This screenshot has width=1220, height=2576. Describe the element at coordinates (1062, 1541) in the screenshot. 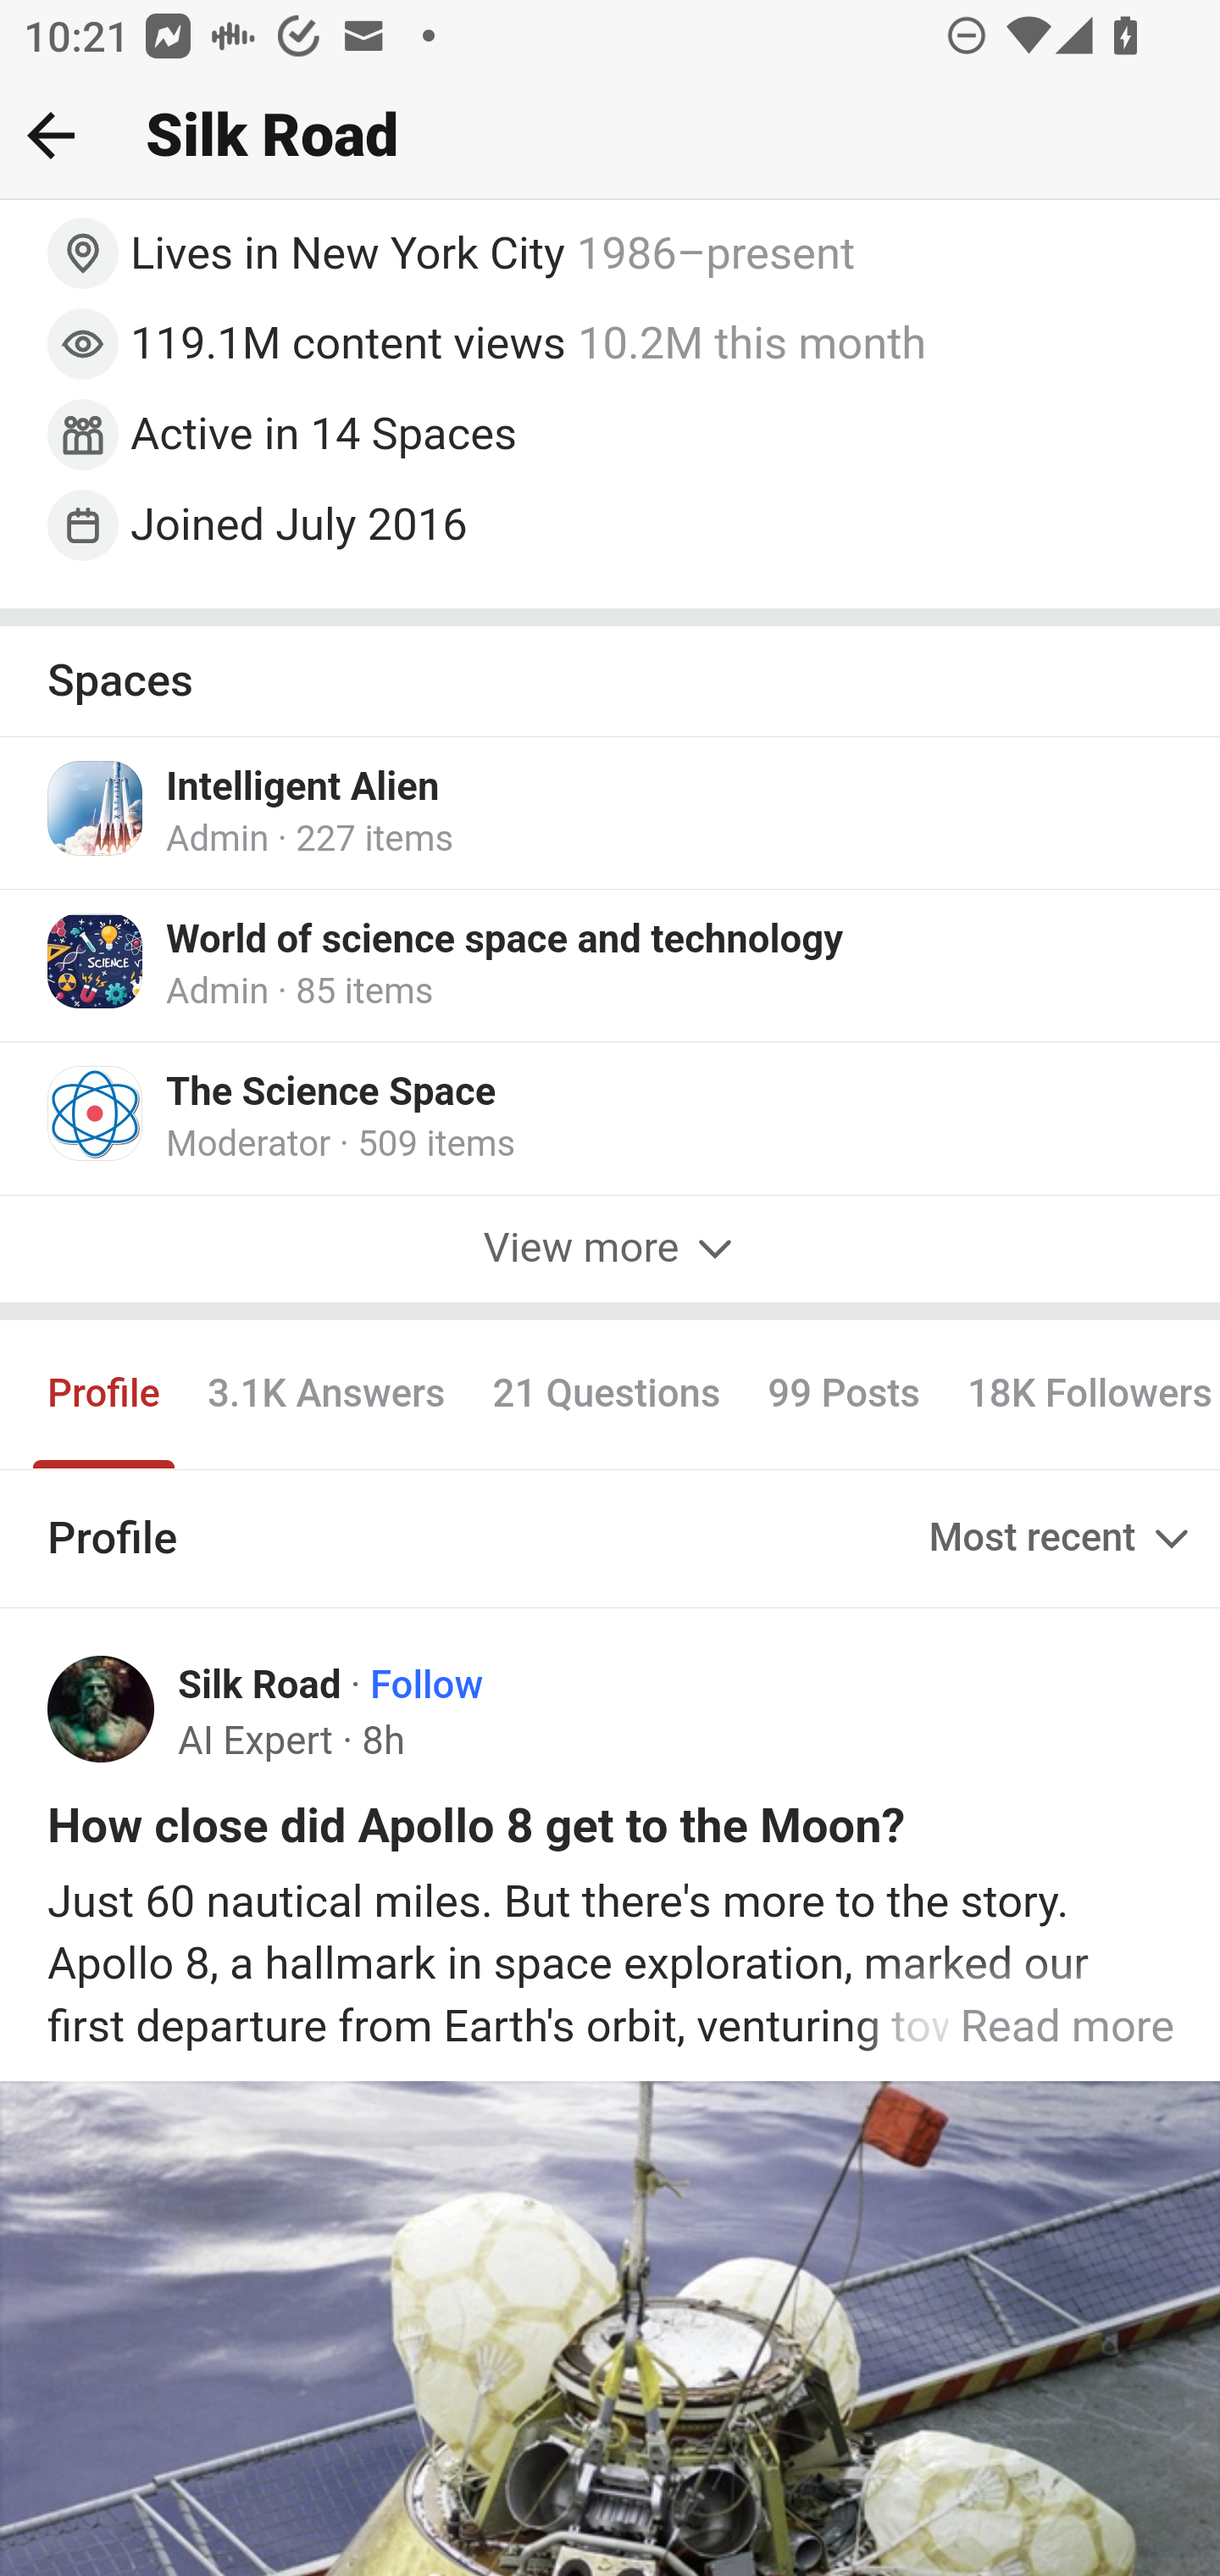

I see `Most recent` at that location.